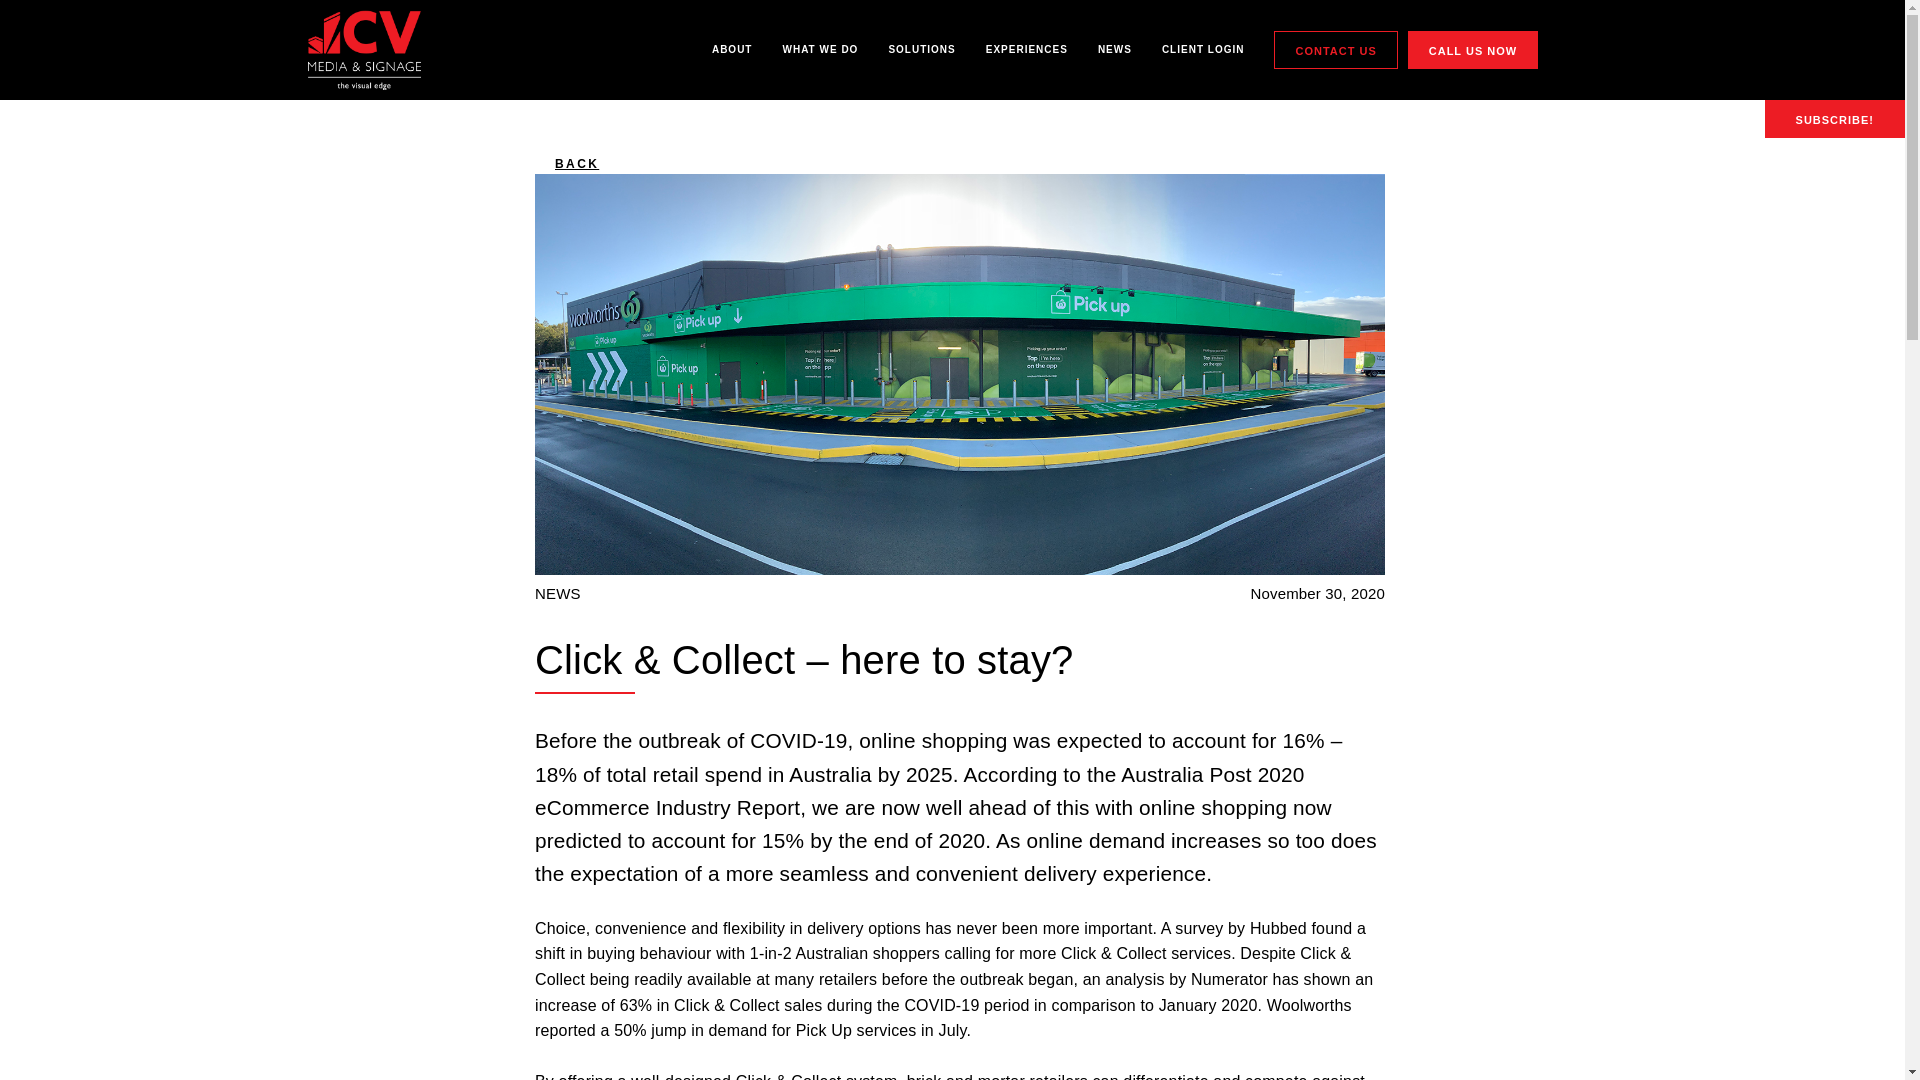 This screenshot has width=1920, height=1080. Describe the element at coordinates (960, 164) in the screenshot. I see `BACK` at that location.